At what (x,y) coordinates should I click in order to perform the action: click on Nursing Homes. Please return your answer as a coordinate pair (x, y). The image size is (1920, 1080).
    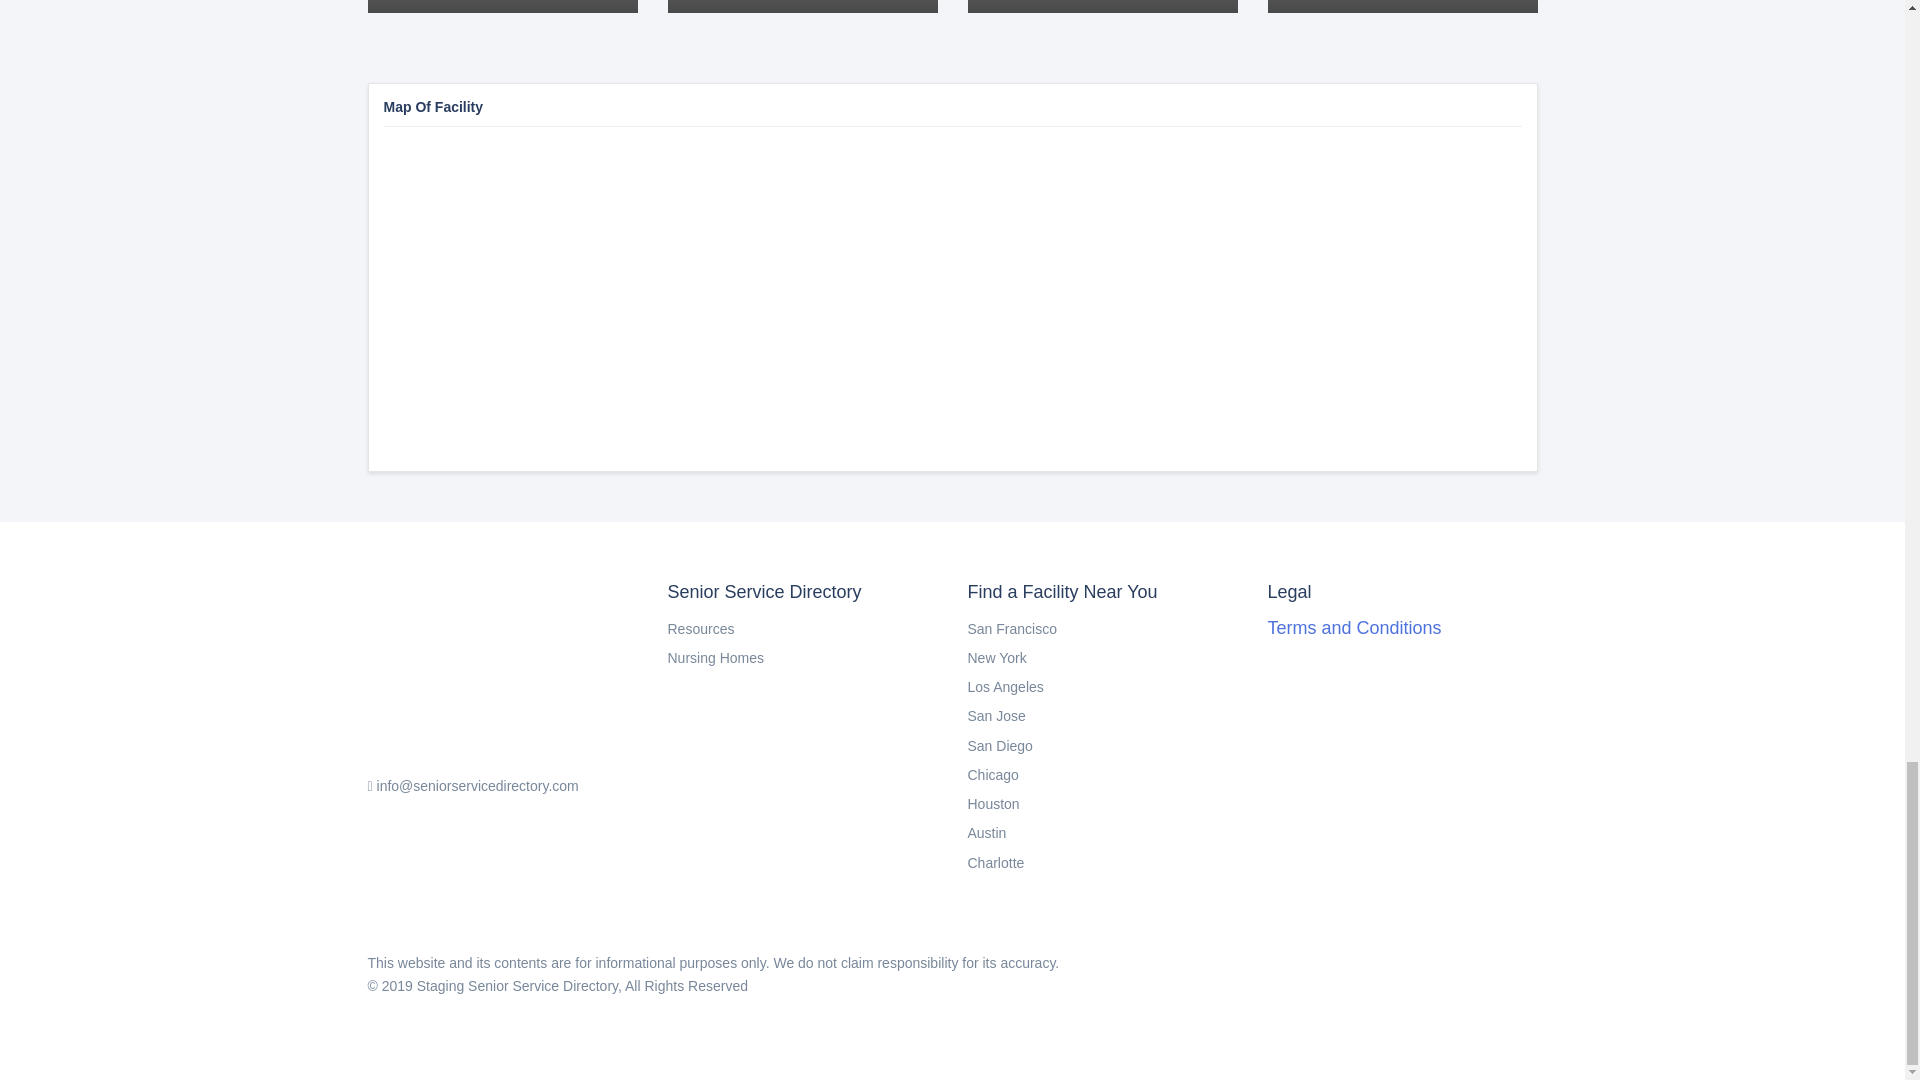
    Looking at the image, I should click on (716, 658).